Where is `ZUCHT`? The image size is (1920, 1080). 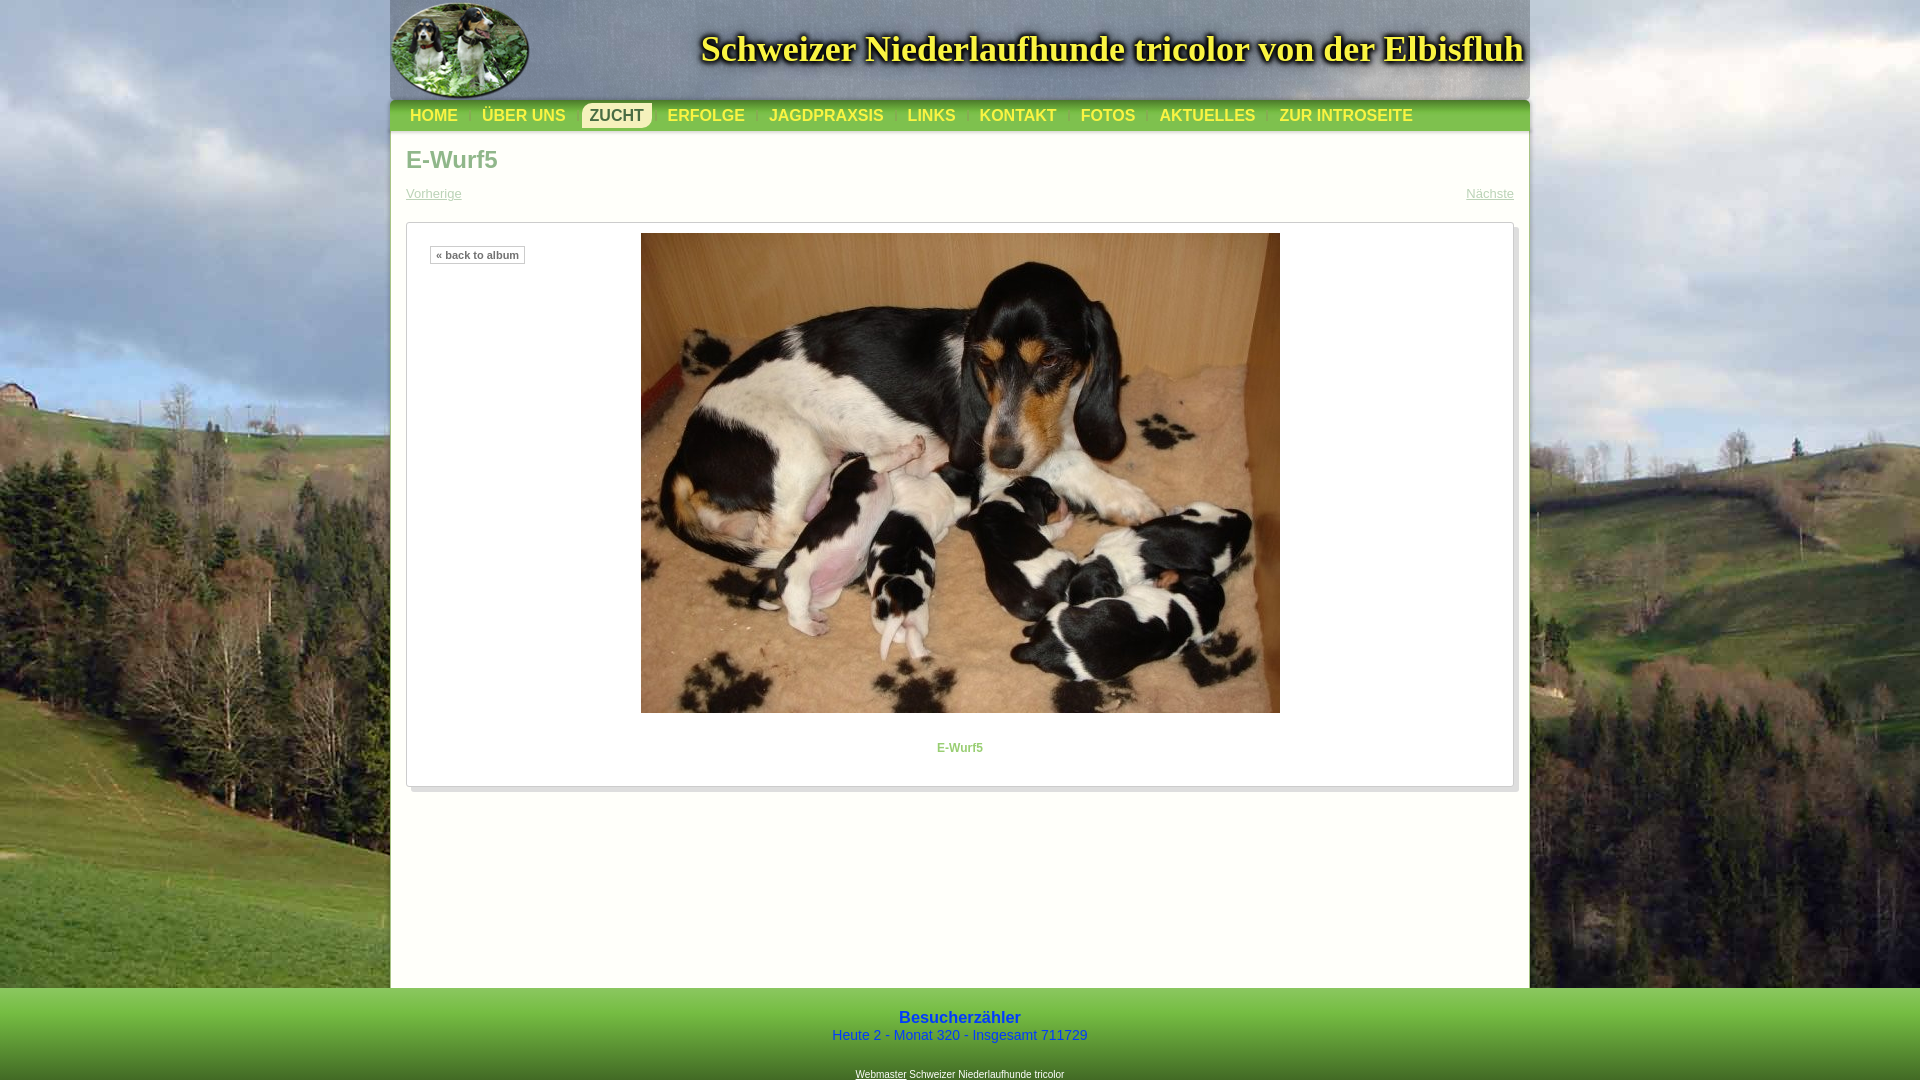
ZUCHT is located at coordinates (617, 116).